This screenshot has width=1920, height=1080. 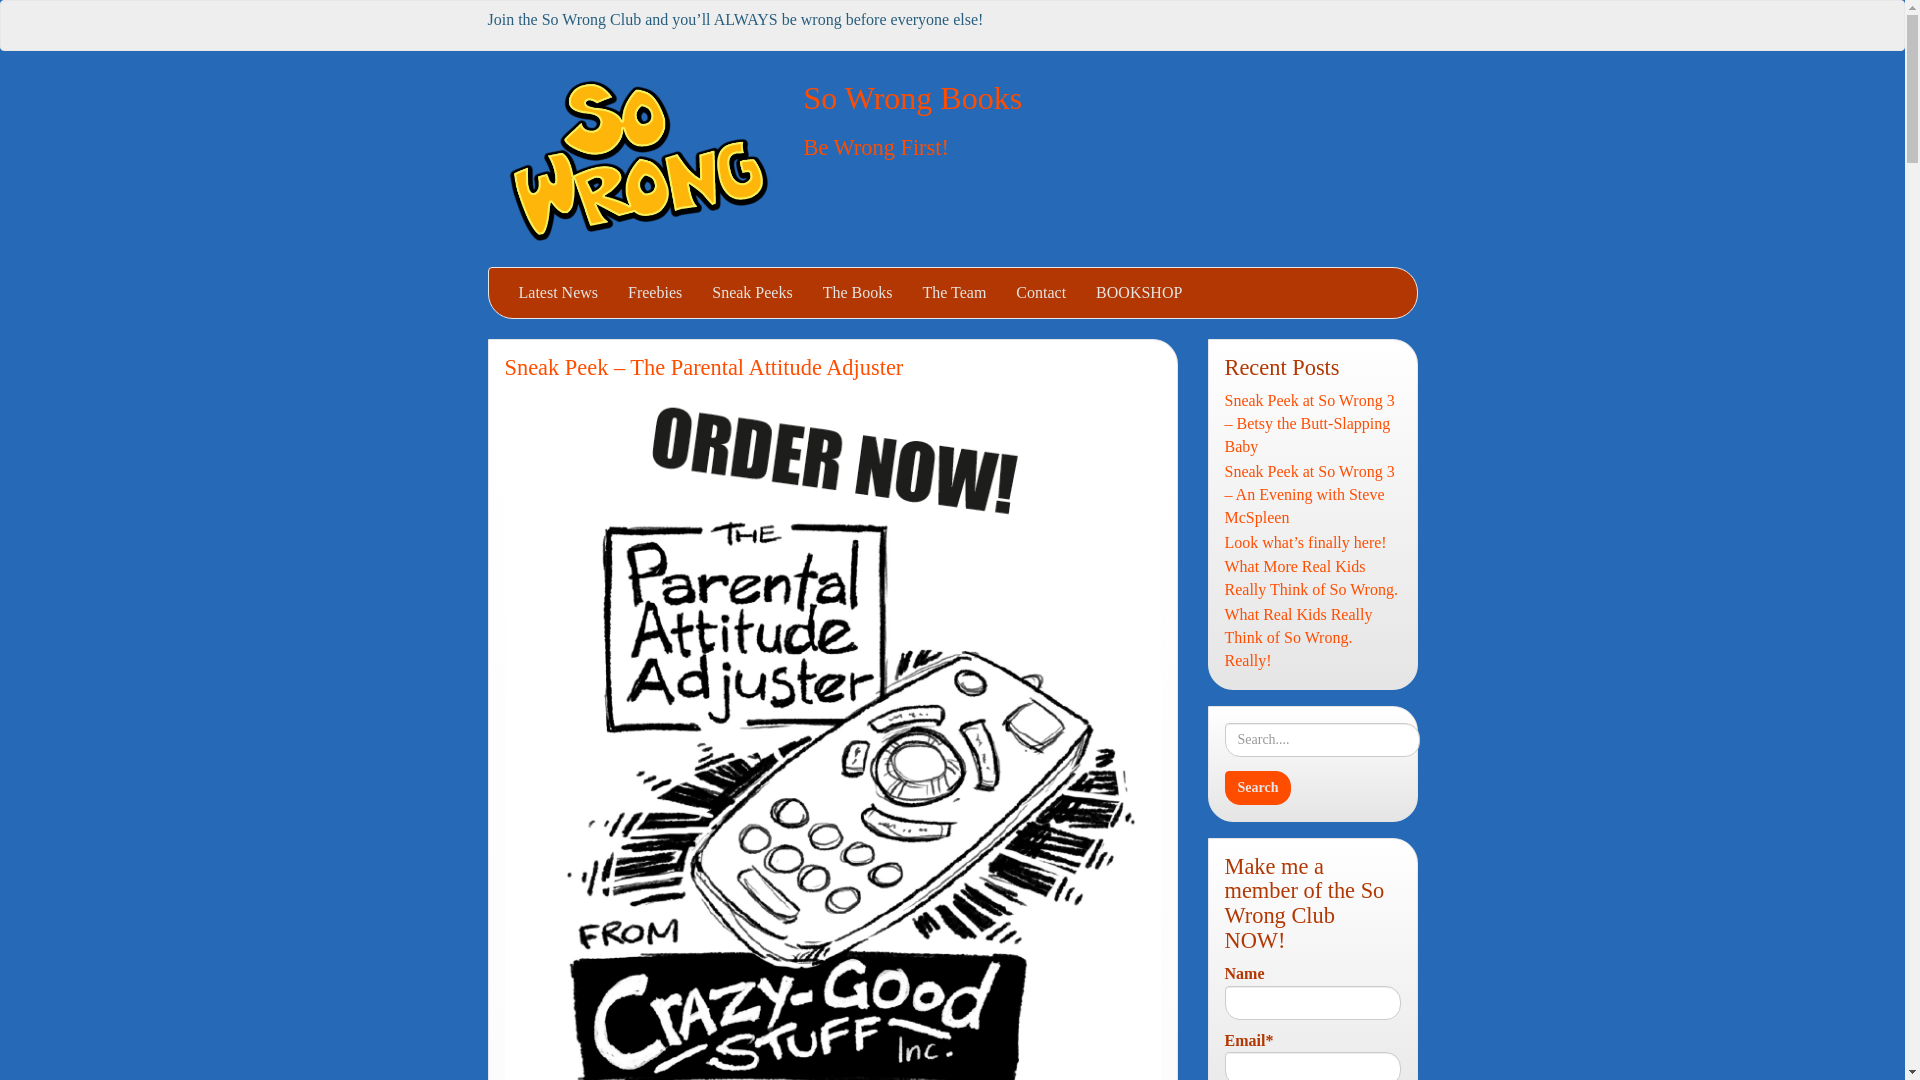 I want to click on Sneak Peeks, so click(x=751, y=292).